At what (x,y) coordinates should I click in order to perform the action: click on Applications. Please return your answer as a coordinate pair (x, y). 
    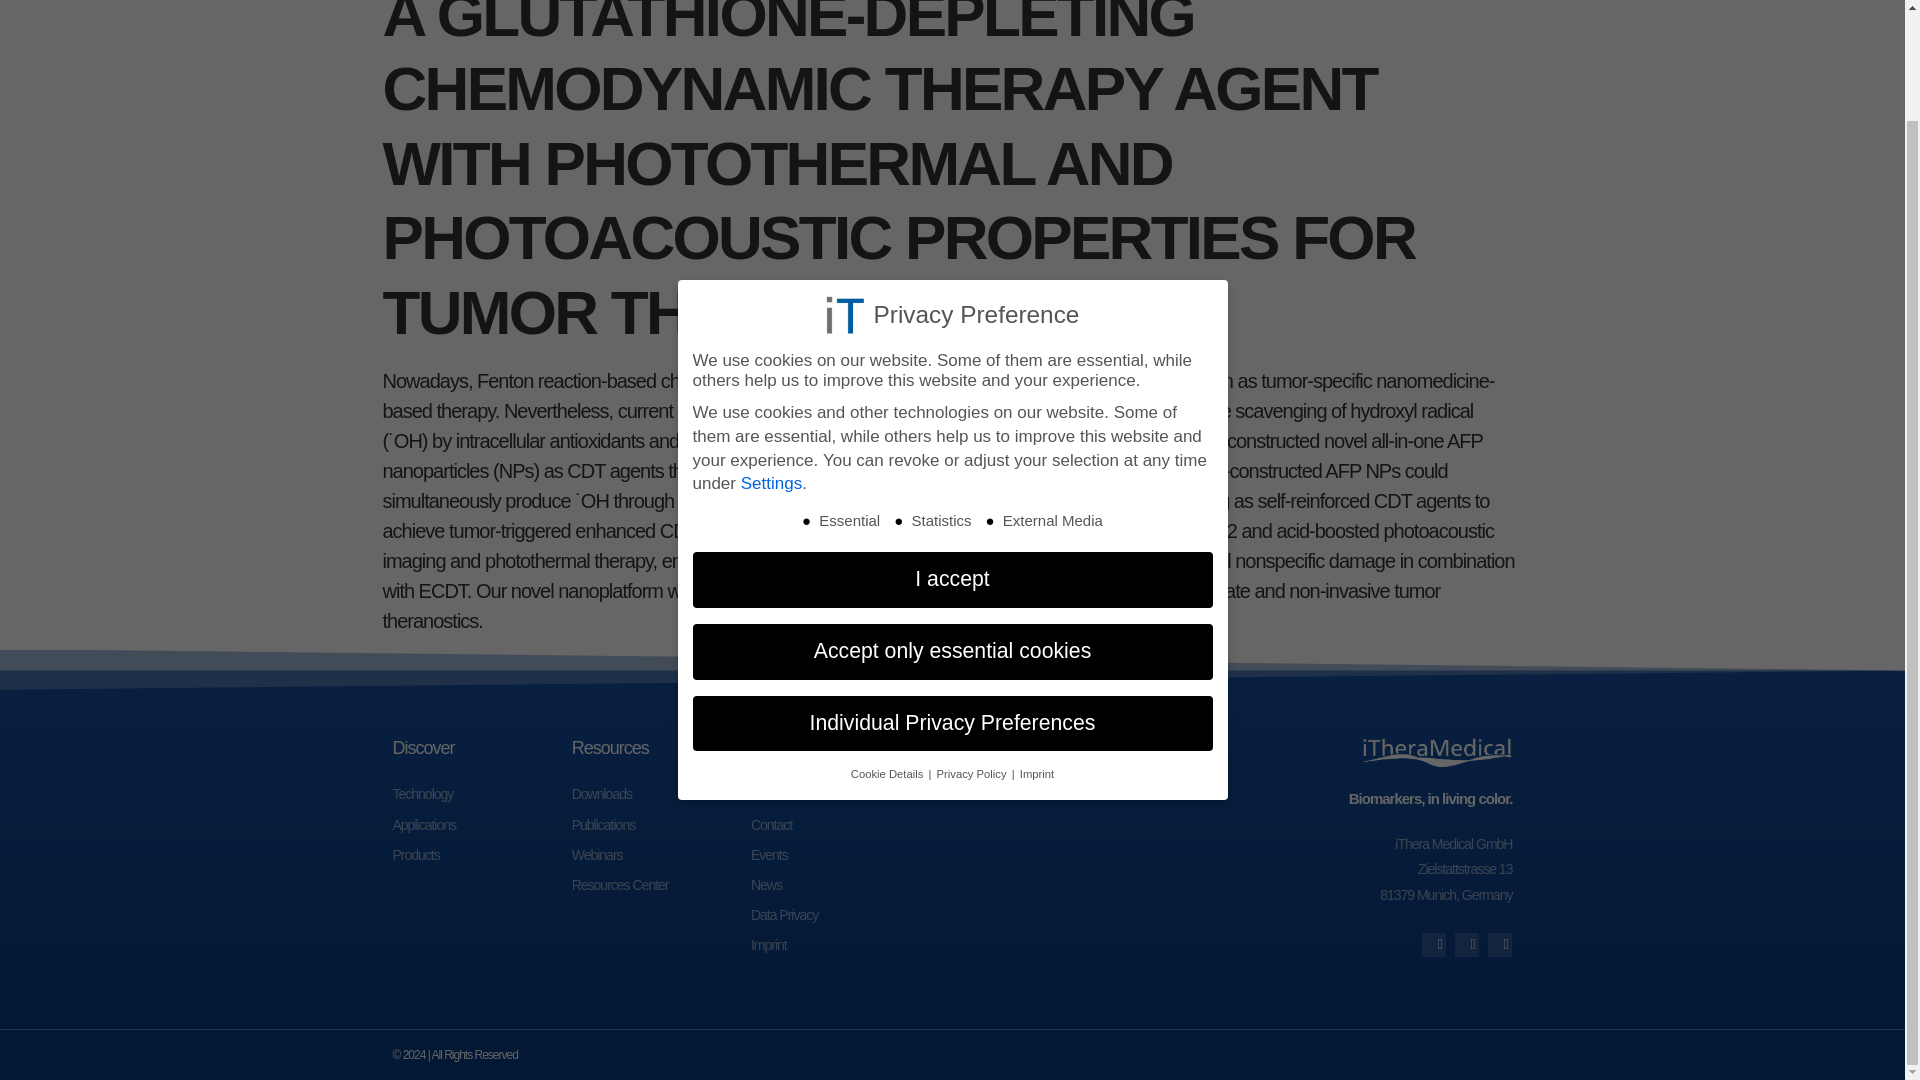
    Looking at the image, I should click on (480, 826).